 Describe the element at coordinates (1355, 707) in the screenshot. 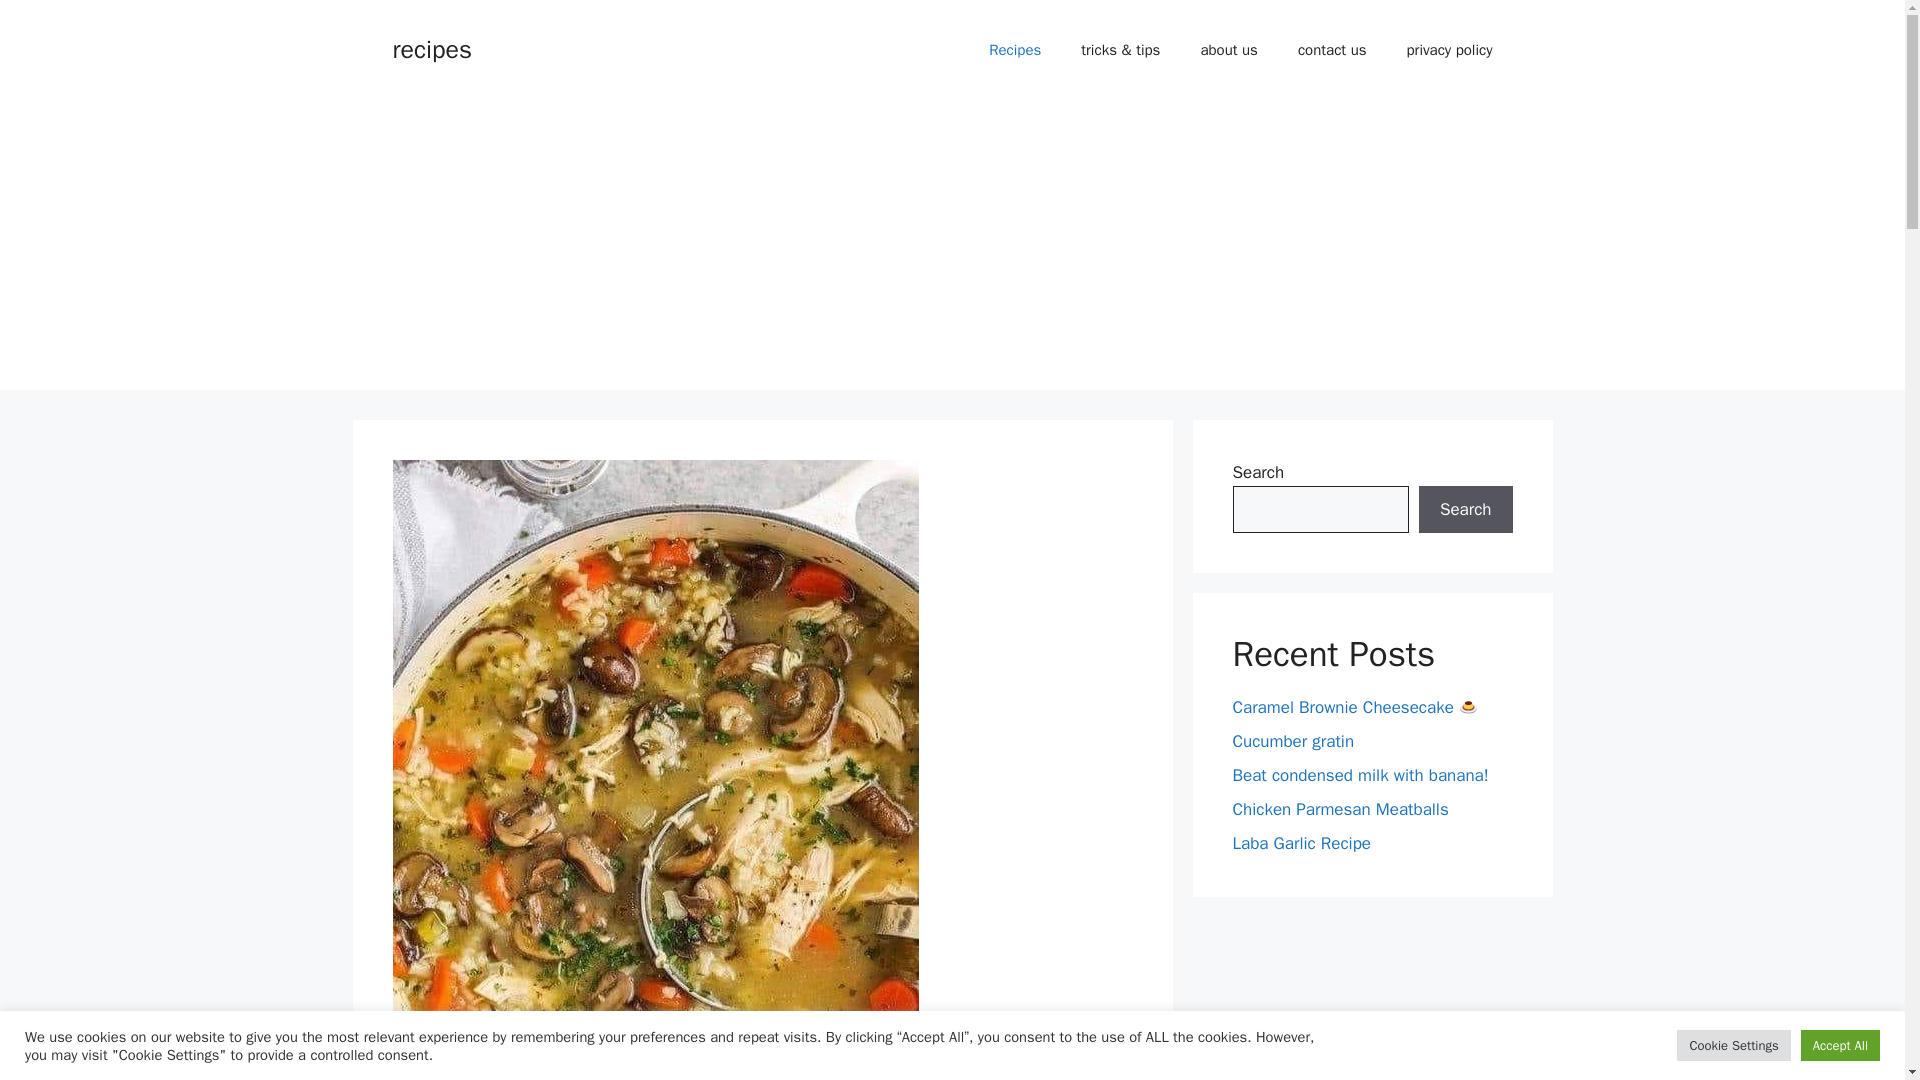

I see `Caramel Brownie Cheesecake` at that location.